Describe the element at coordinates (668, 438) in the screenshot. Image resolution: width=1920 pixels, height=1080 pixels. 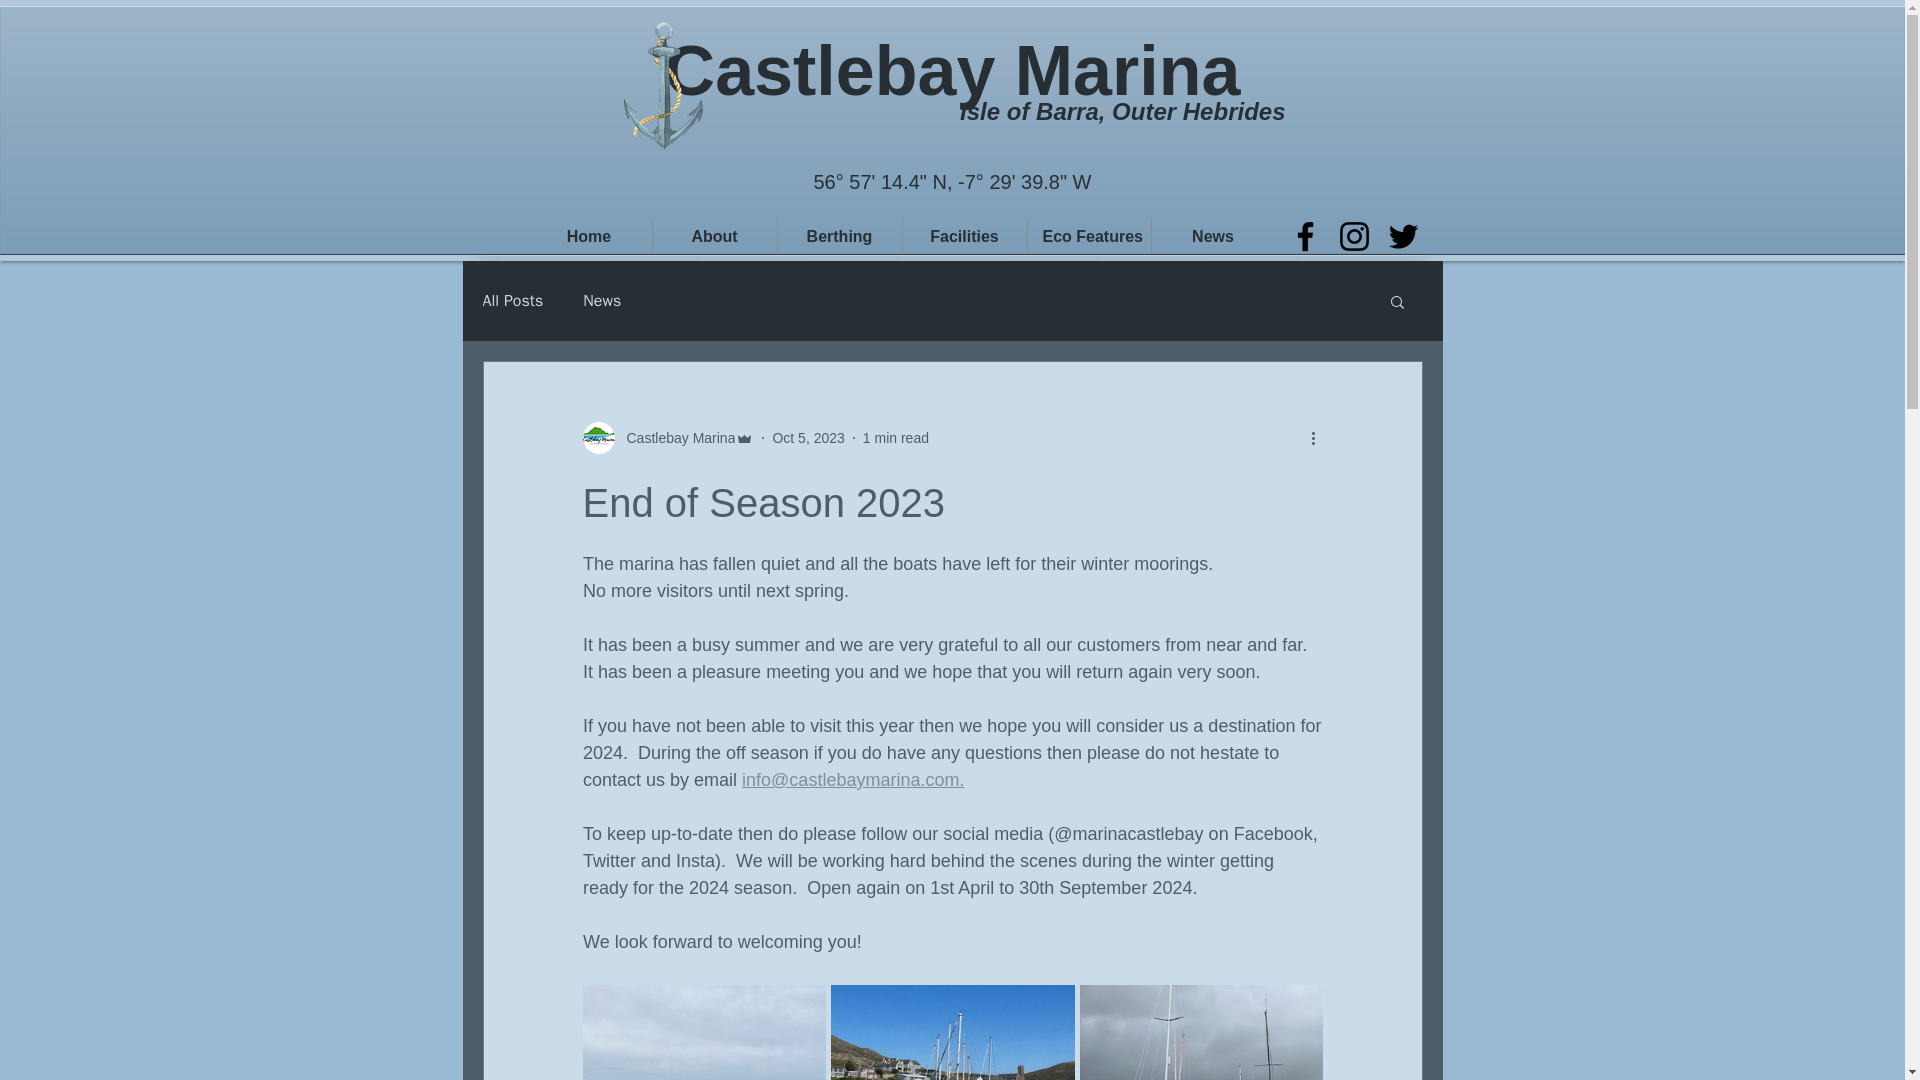
I see `Castlebay Marina` at that location.